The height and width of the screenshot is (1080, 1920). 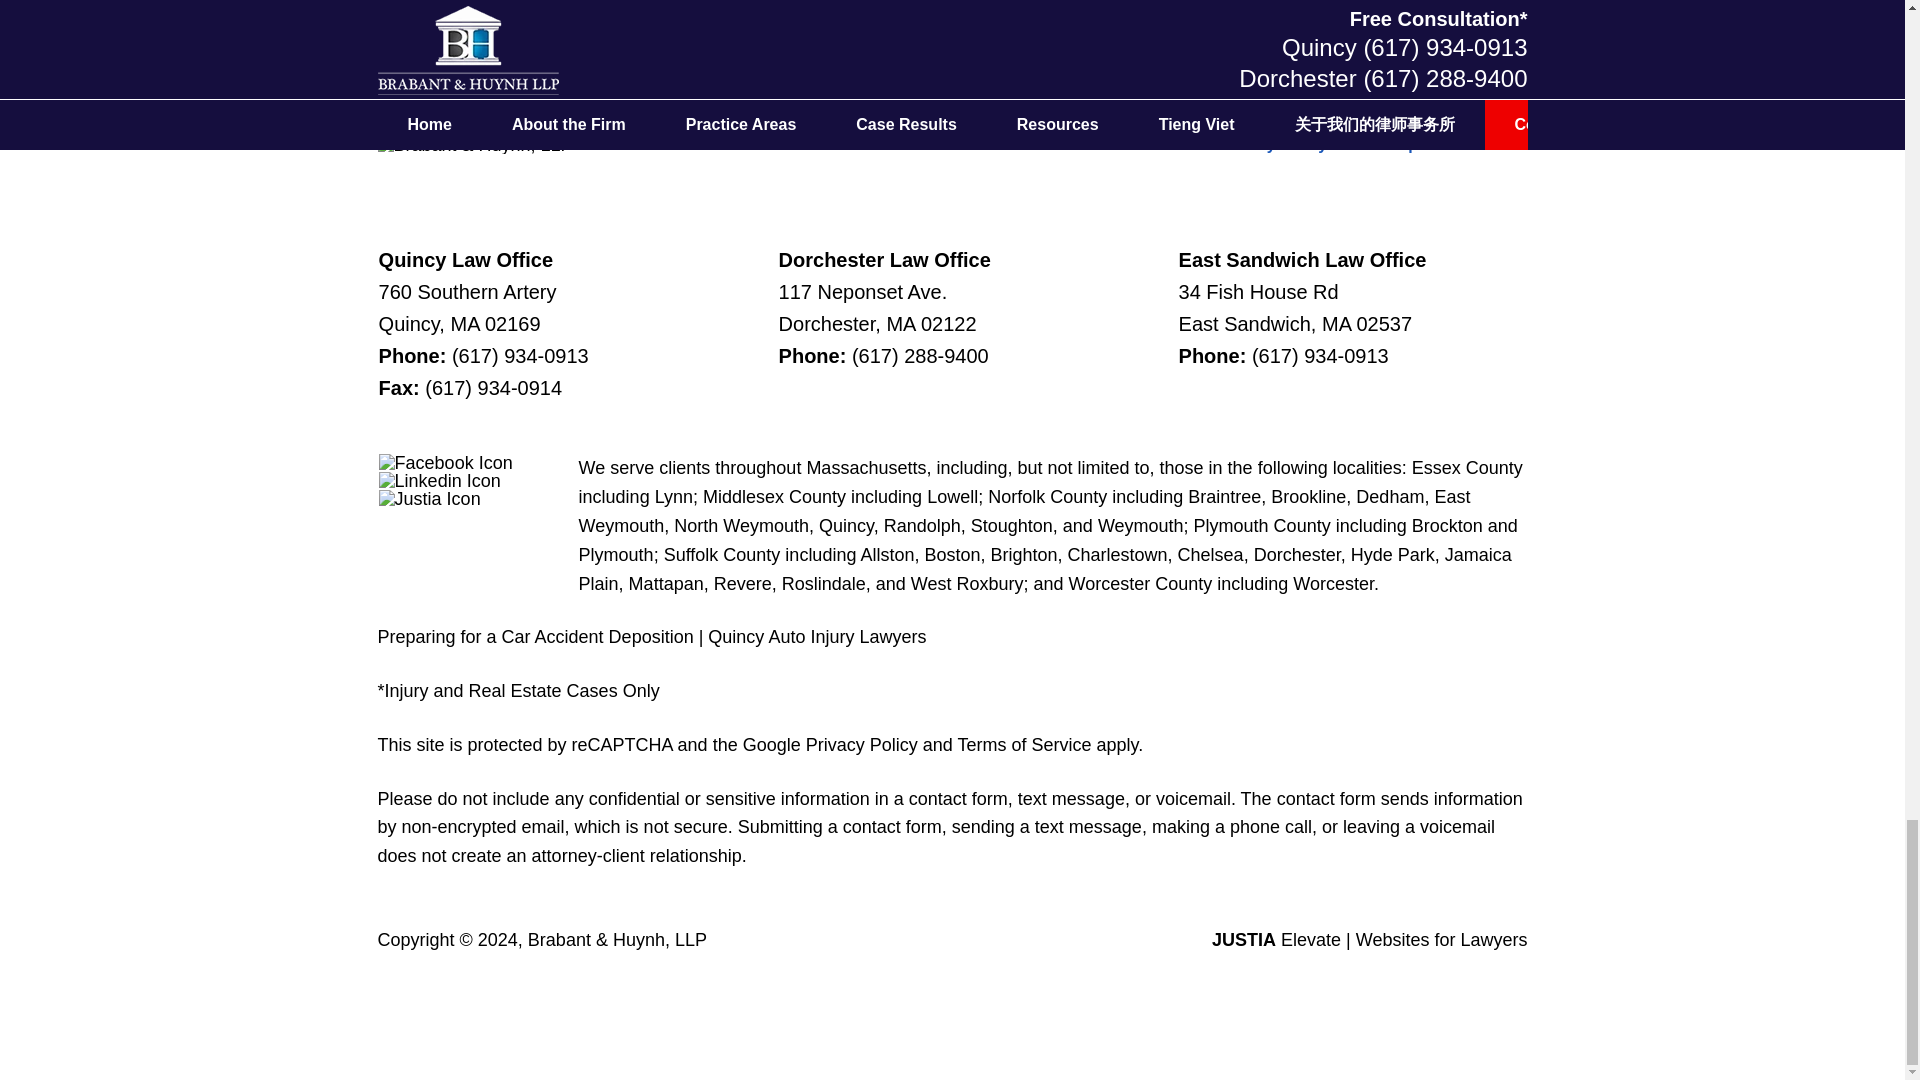 What do you see at coordinates (430, 498) in the screenshot?
I see `Justia` at bounding box center [430, 498].